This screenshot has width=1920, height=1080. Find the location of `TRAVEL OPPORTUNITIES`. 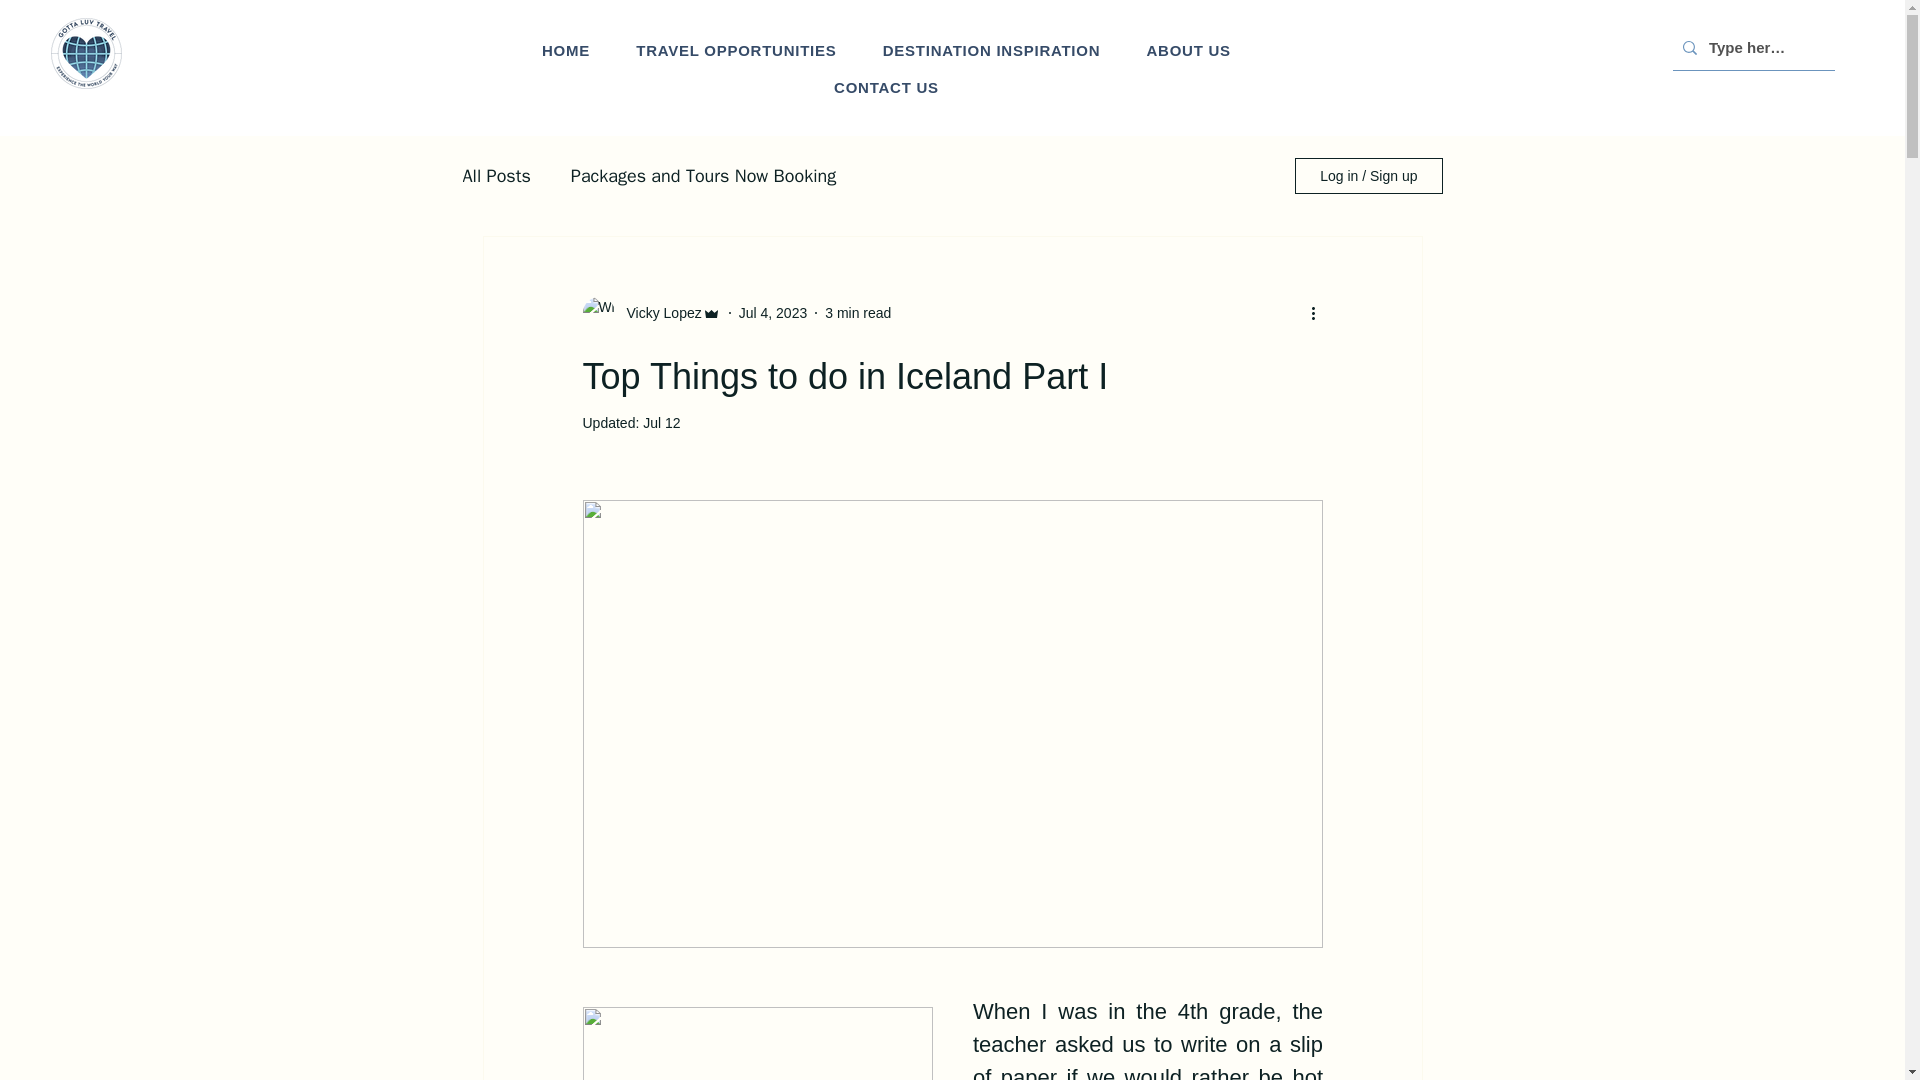

TRAVEL OPPORTUNITIES is located at coordinates (736, 50).